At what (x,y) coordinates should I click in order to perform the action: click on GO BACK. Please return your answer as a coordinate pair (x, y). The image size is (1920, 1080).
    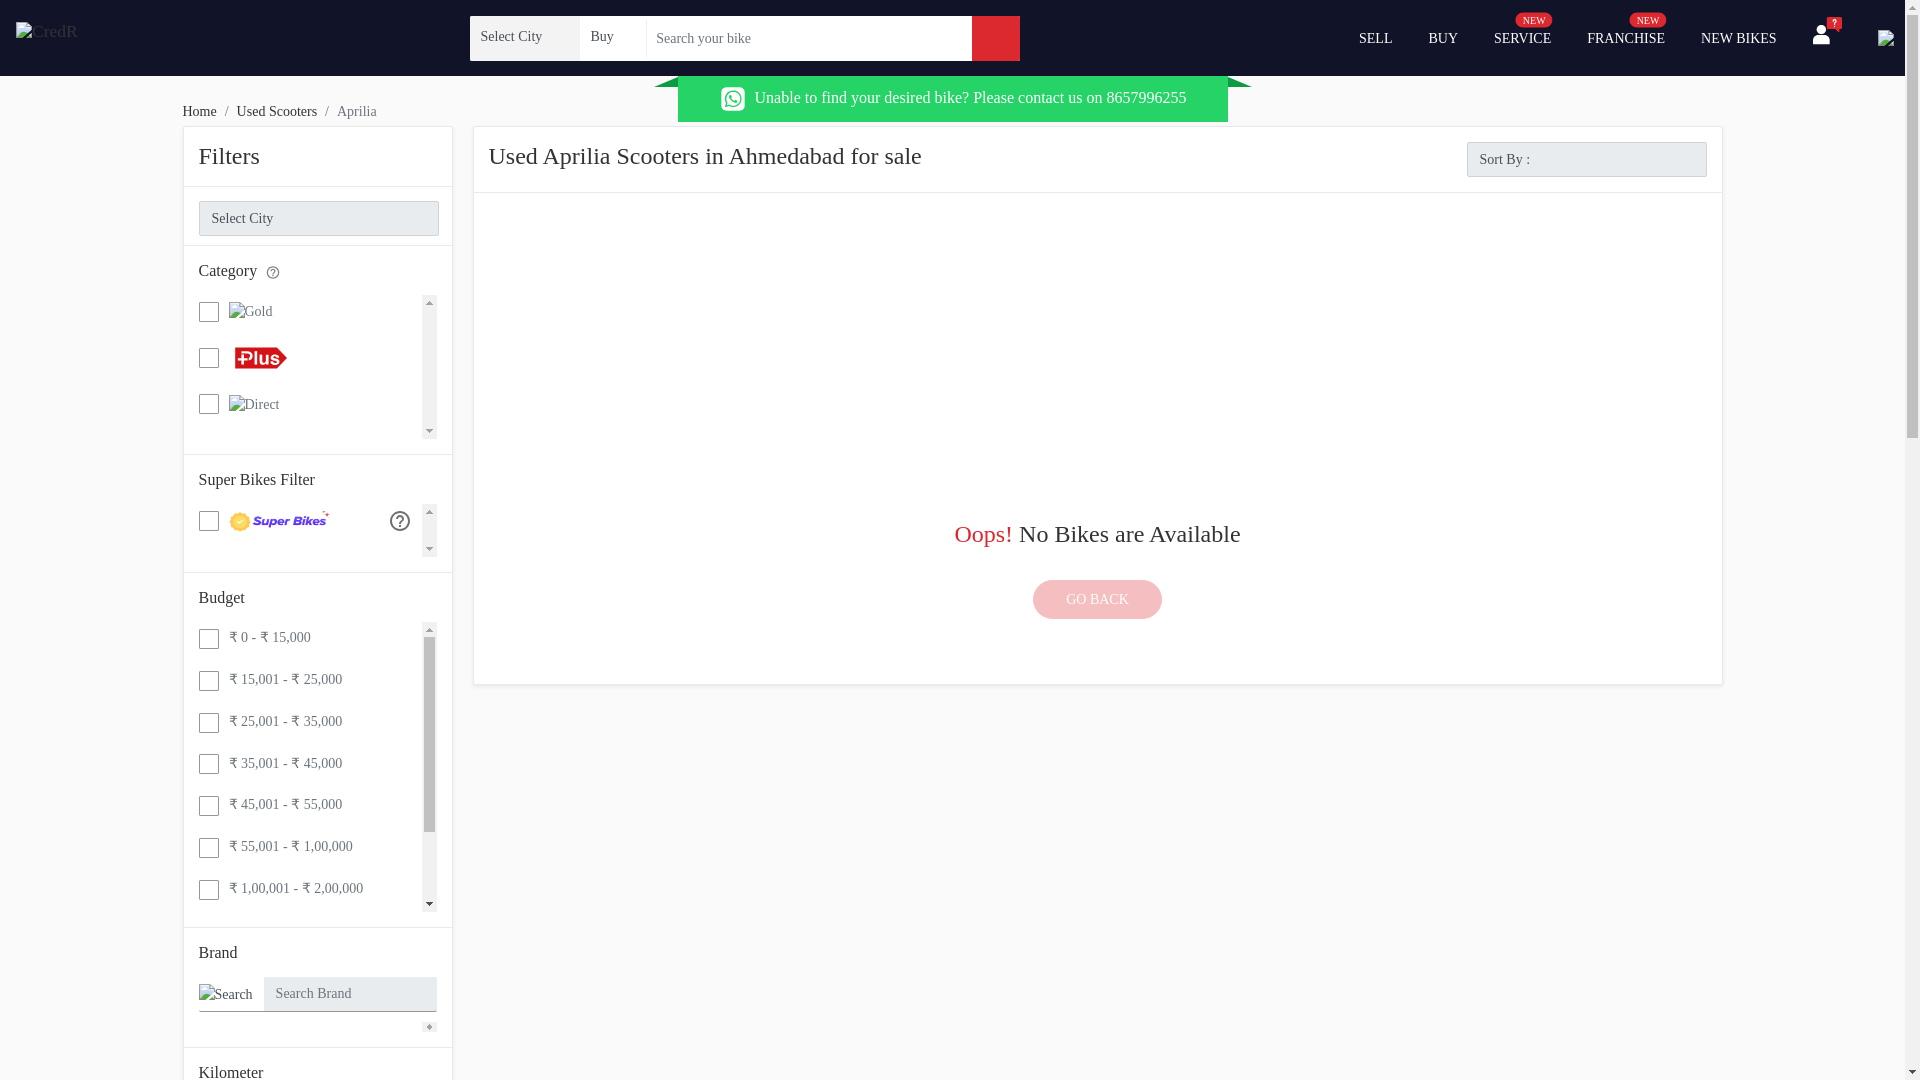
    Looking at the image, I should click on (1096, 598).